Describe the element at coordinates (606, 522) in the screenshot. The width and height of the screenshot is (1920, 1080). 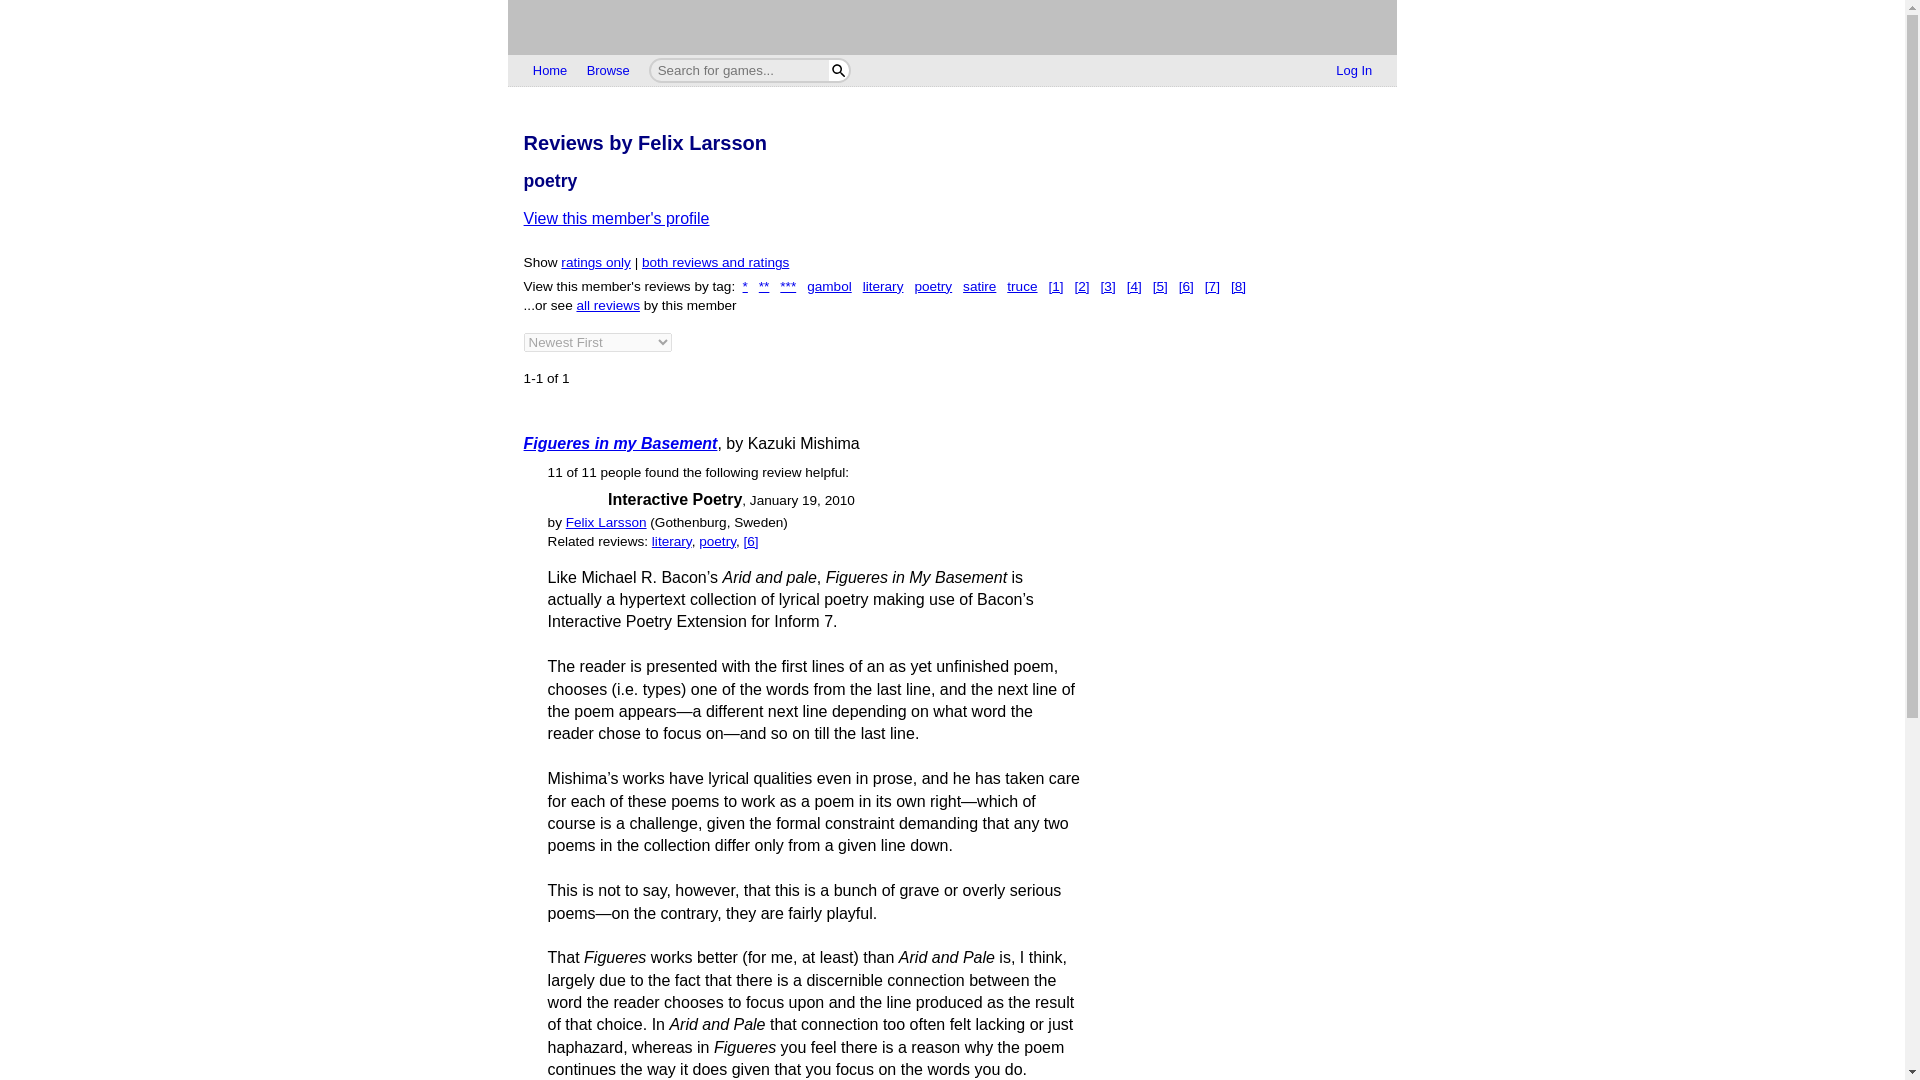
I see `Felix Larsson` at that location.